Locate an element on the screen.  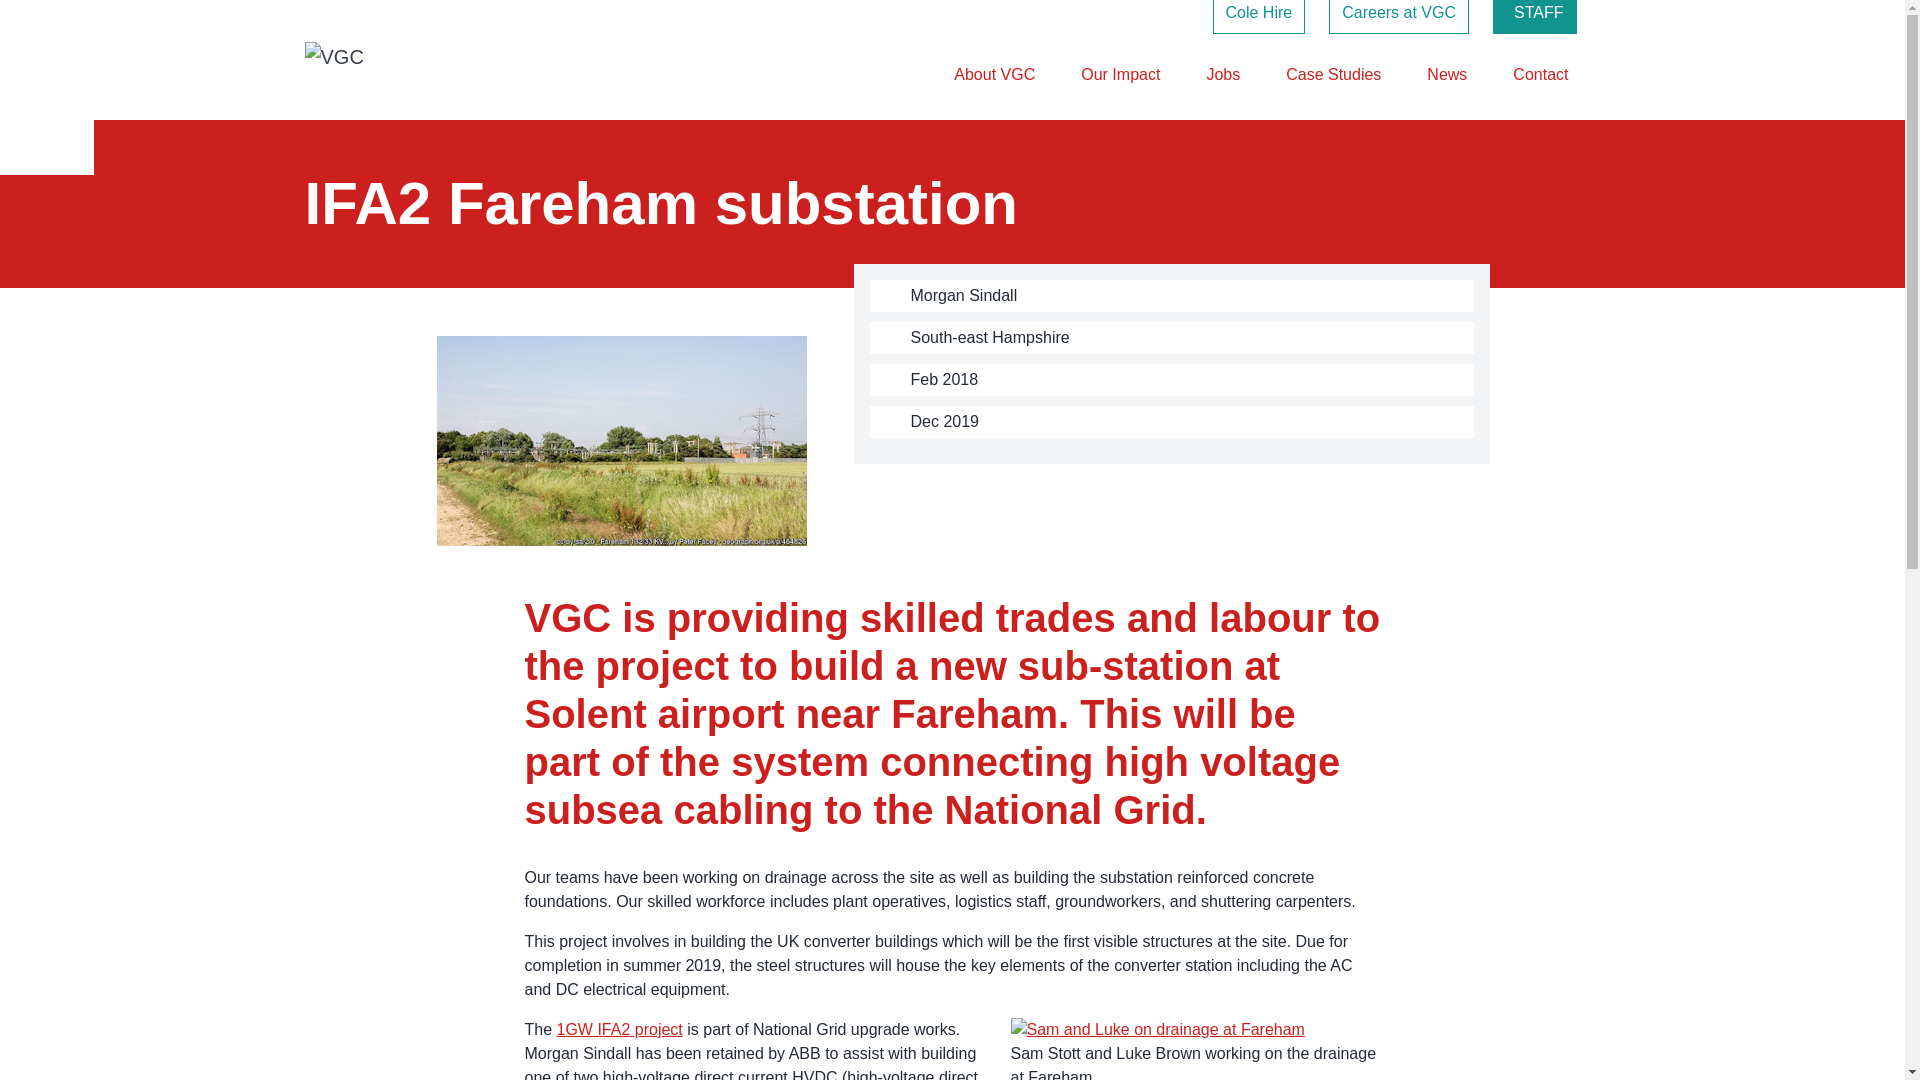
Cole Hire is located at coordinates (1259, 16).